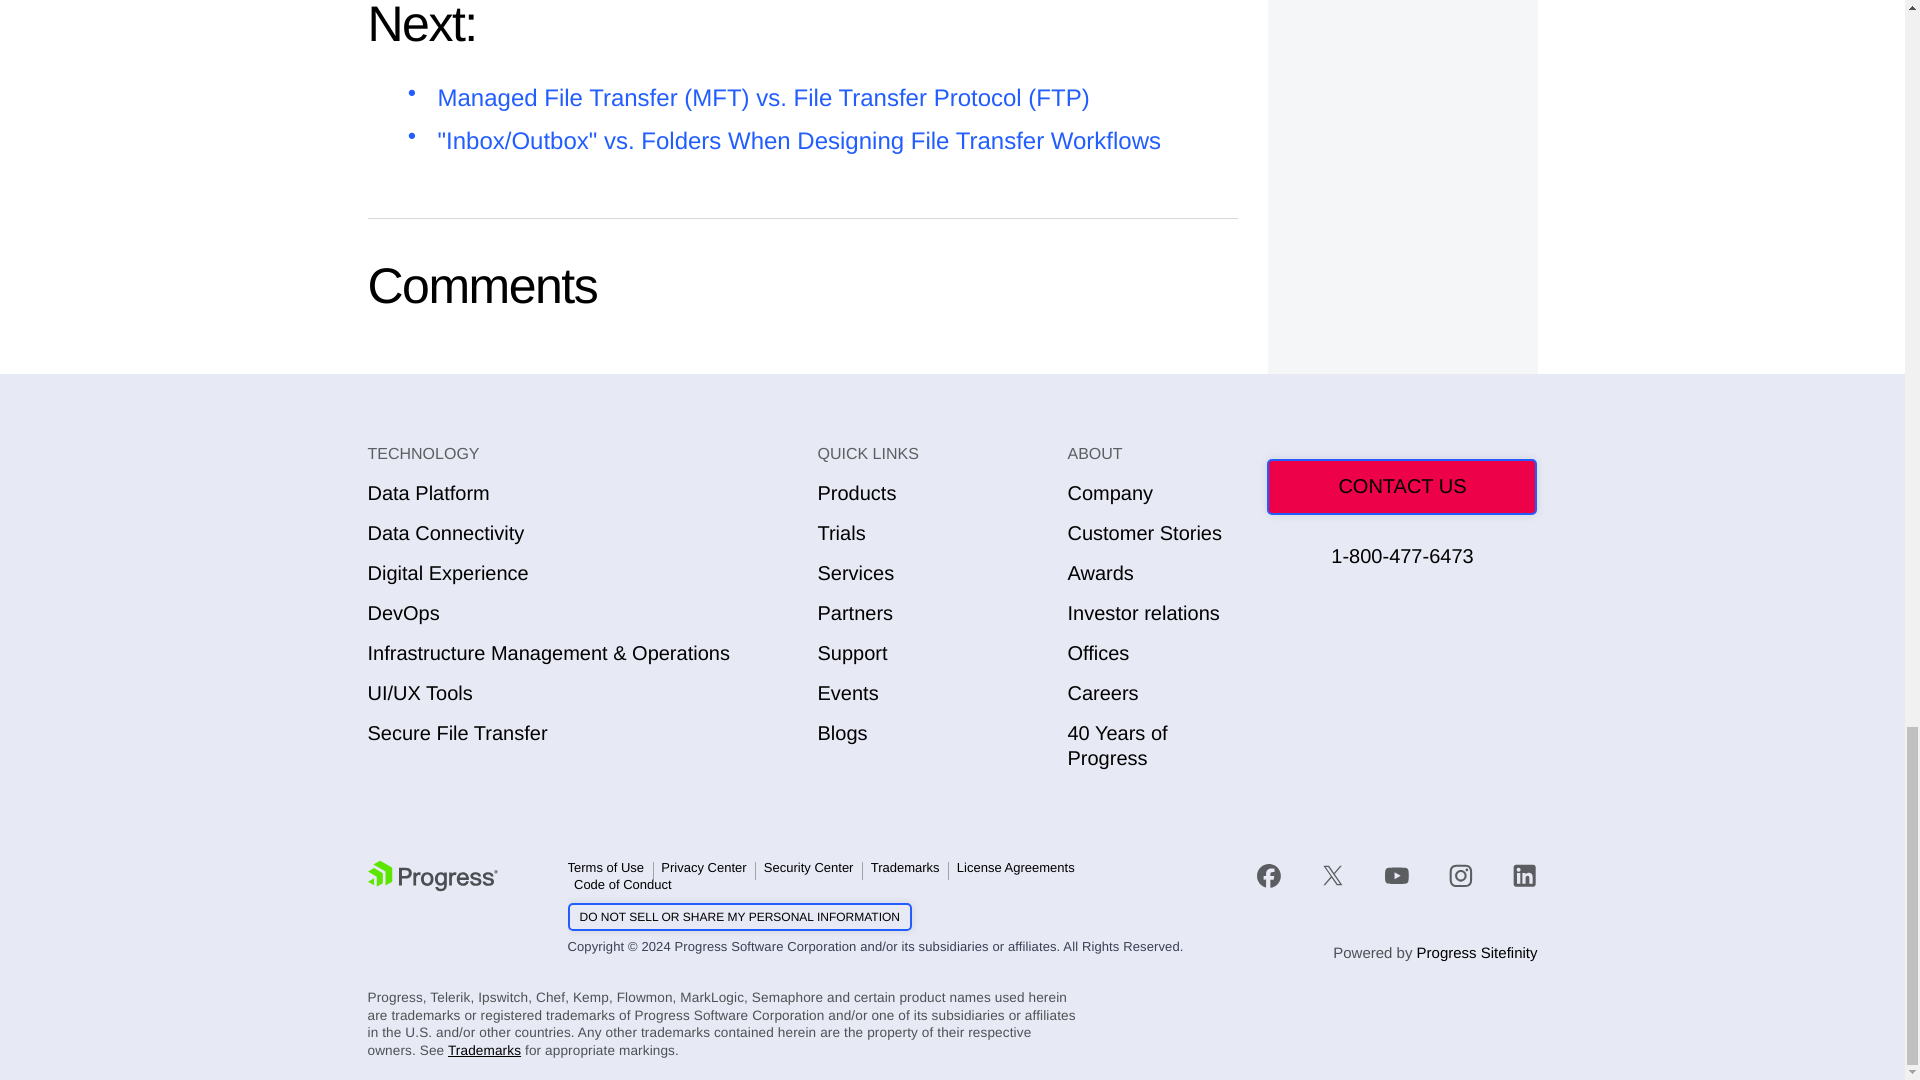  I want to click on LinkedIn, so click(1524, 876).